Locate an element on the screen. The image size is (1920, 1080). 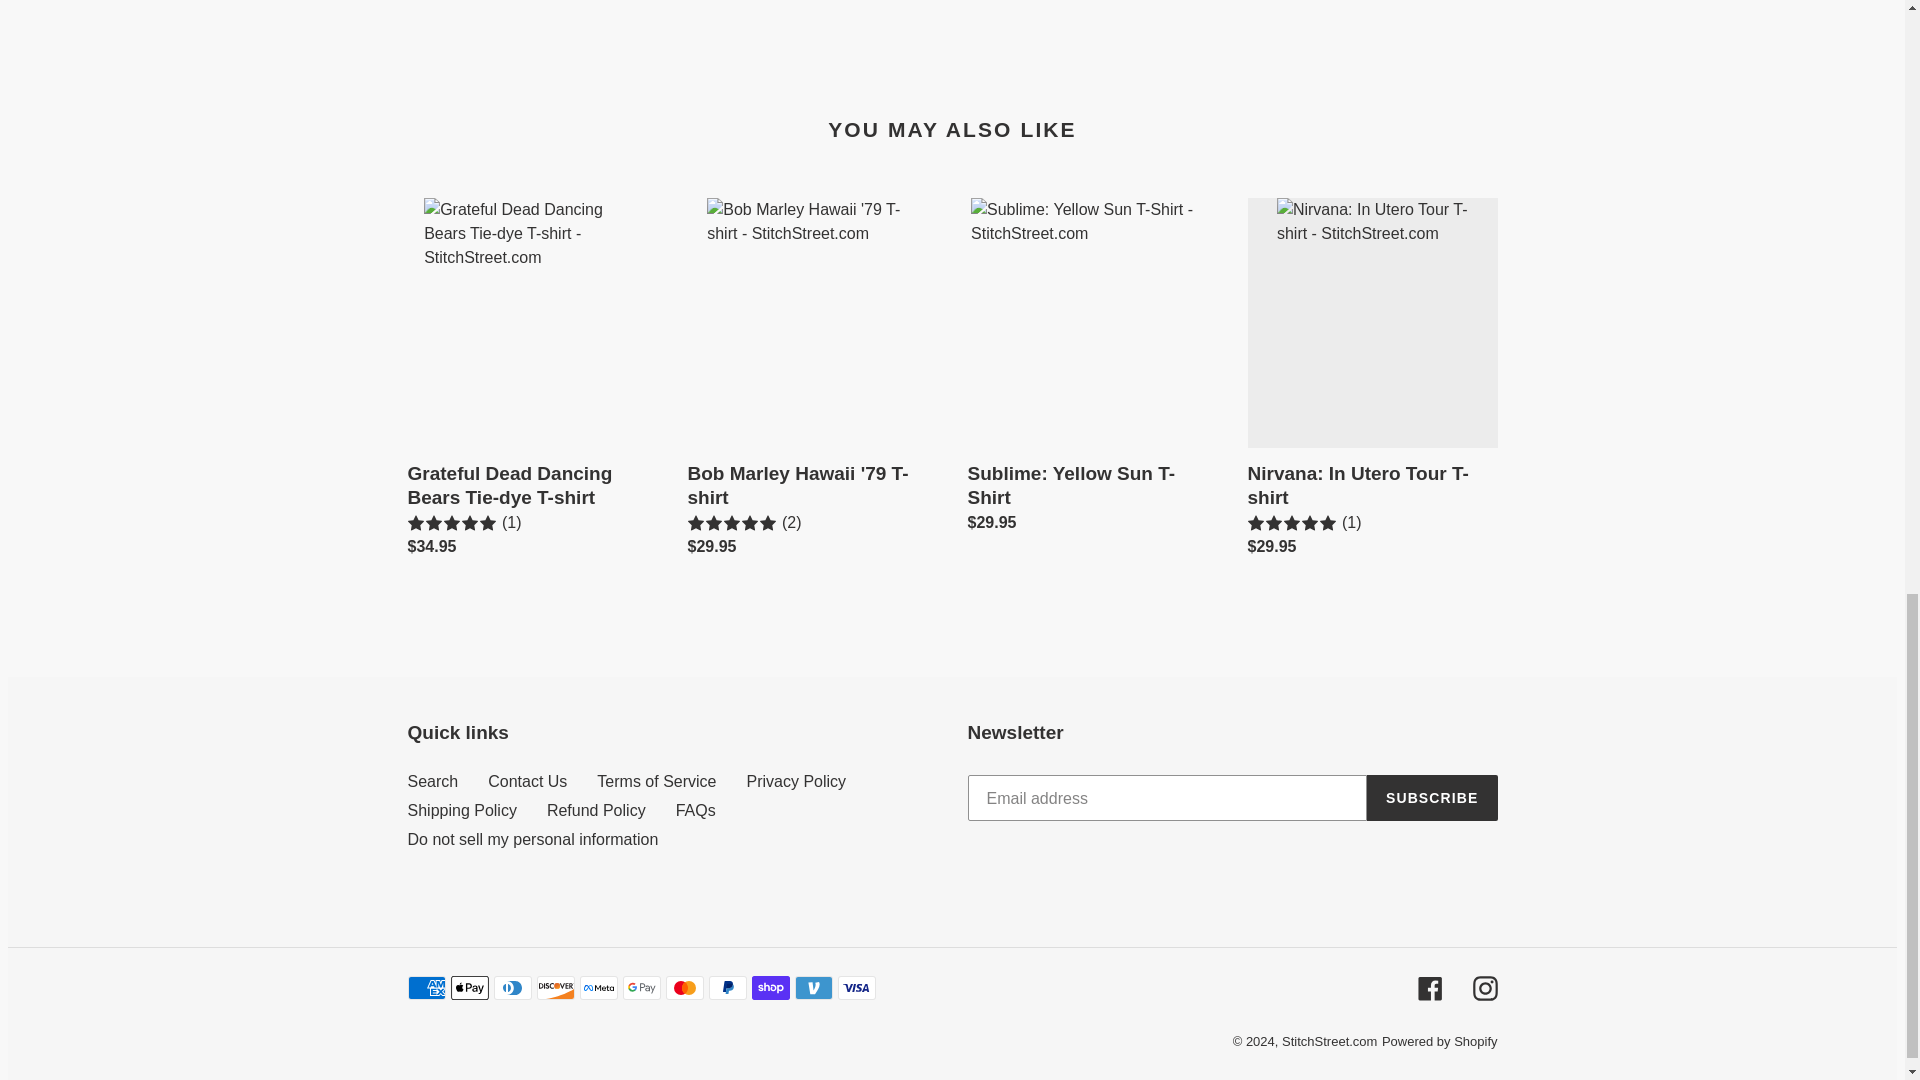
Product reviews widget is located at coordinates (951, 30).